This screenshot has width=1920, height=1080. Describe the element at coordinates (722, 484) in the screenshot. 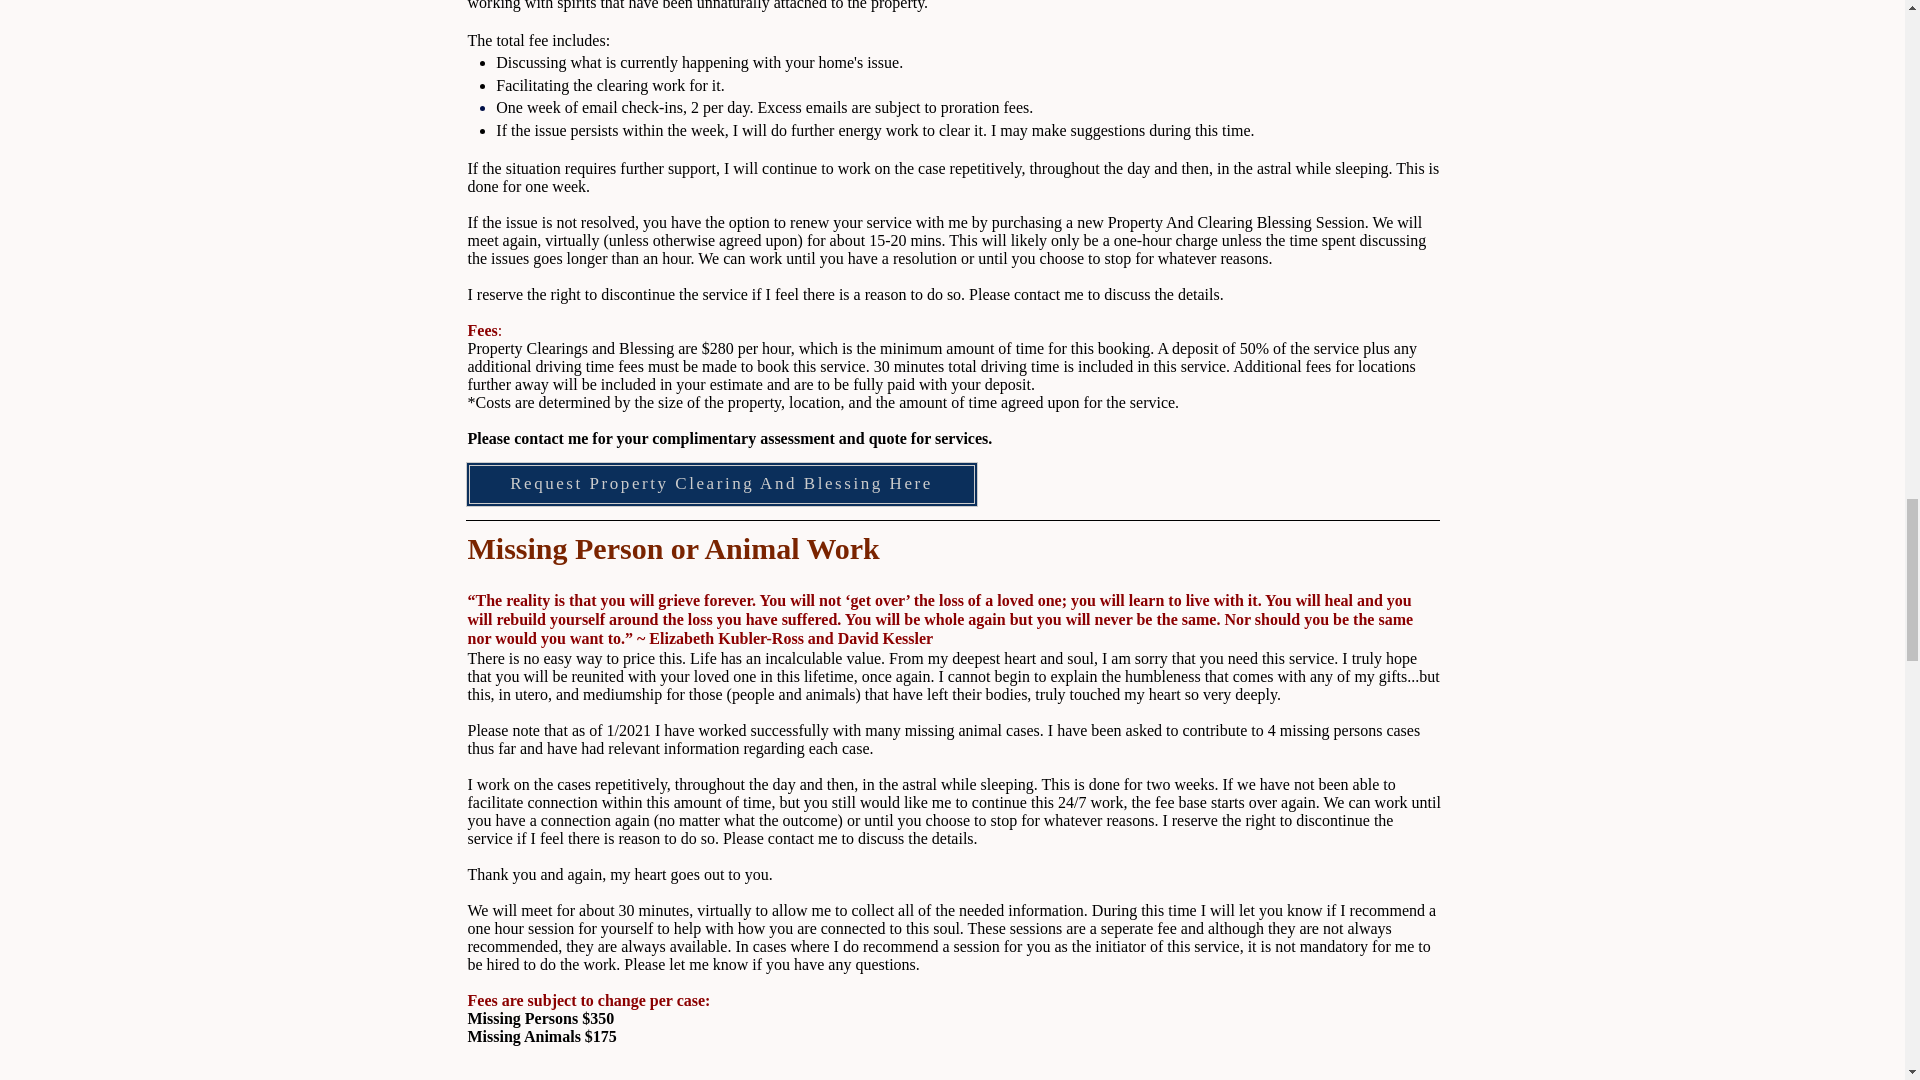

I see `Request Property Clearing And Blessing Here` at that location.